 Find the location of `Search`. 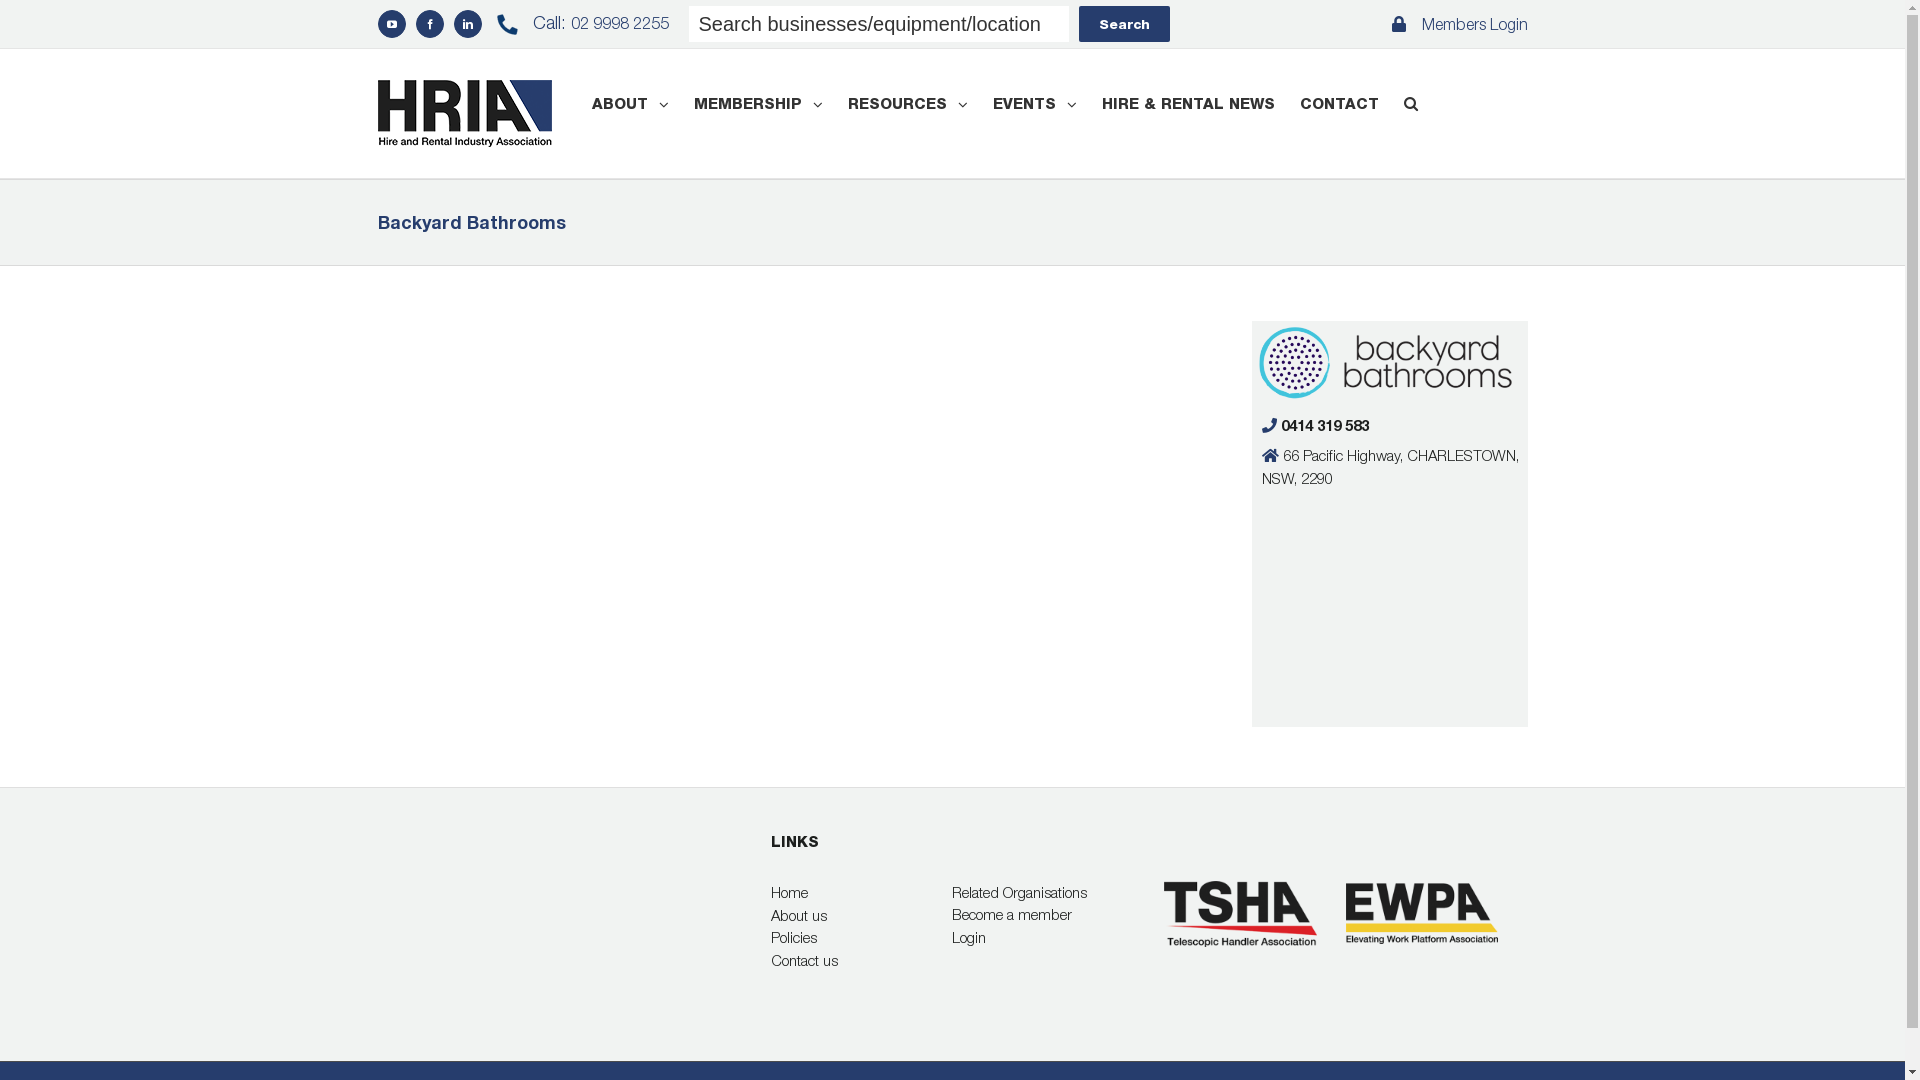

Search is located at coordinates (1411, 104).